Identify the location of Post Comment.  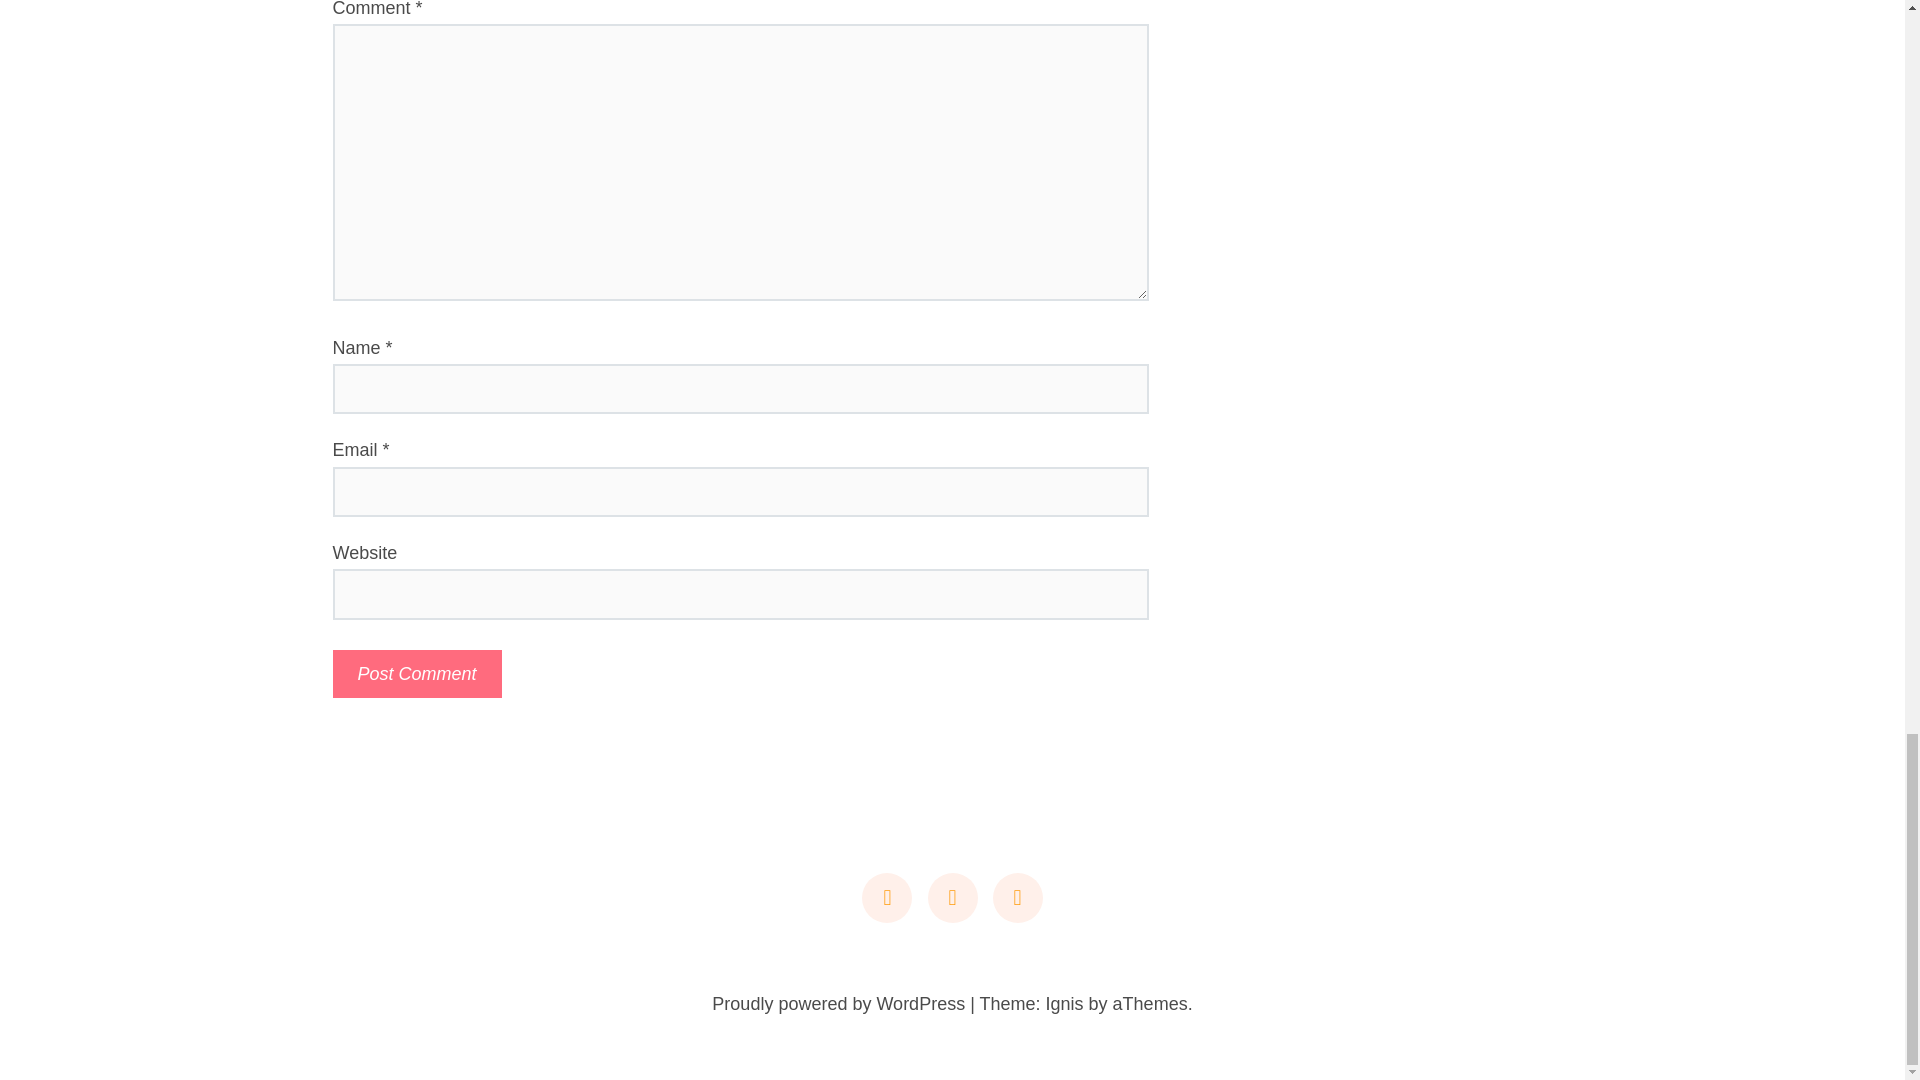
(416, 674).